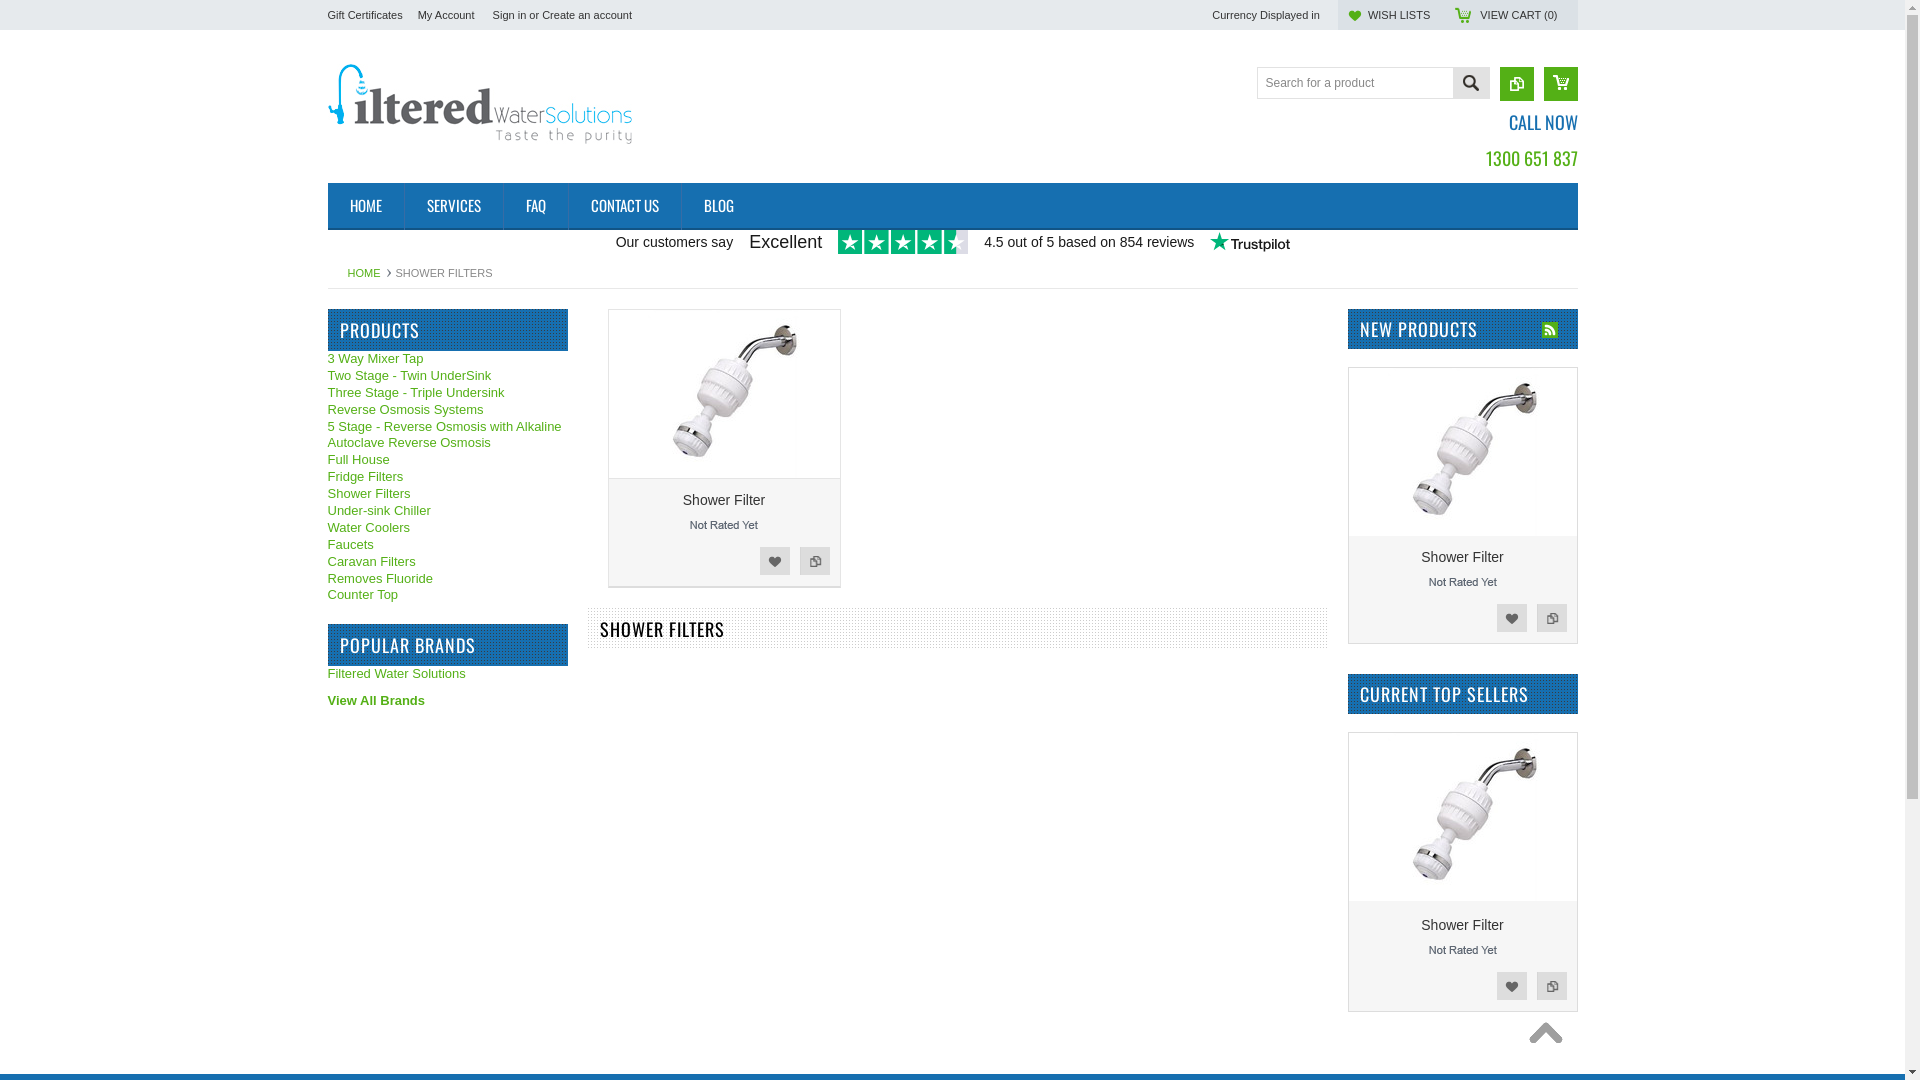  What do you see at coordinates (448, 562) in the screenshot?
I see `Caravan Filters` at bounding box center [448, 562].